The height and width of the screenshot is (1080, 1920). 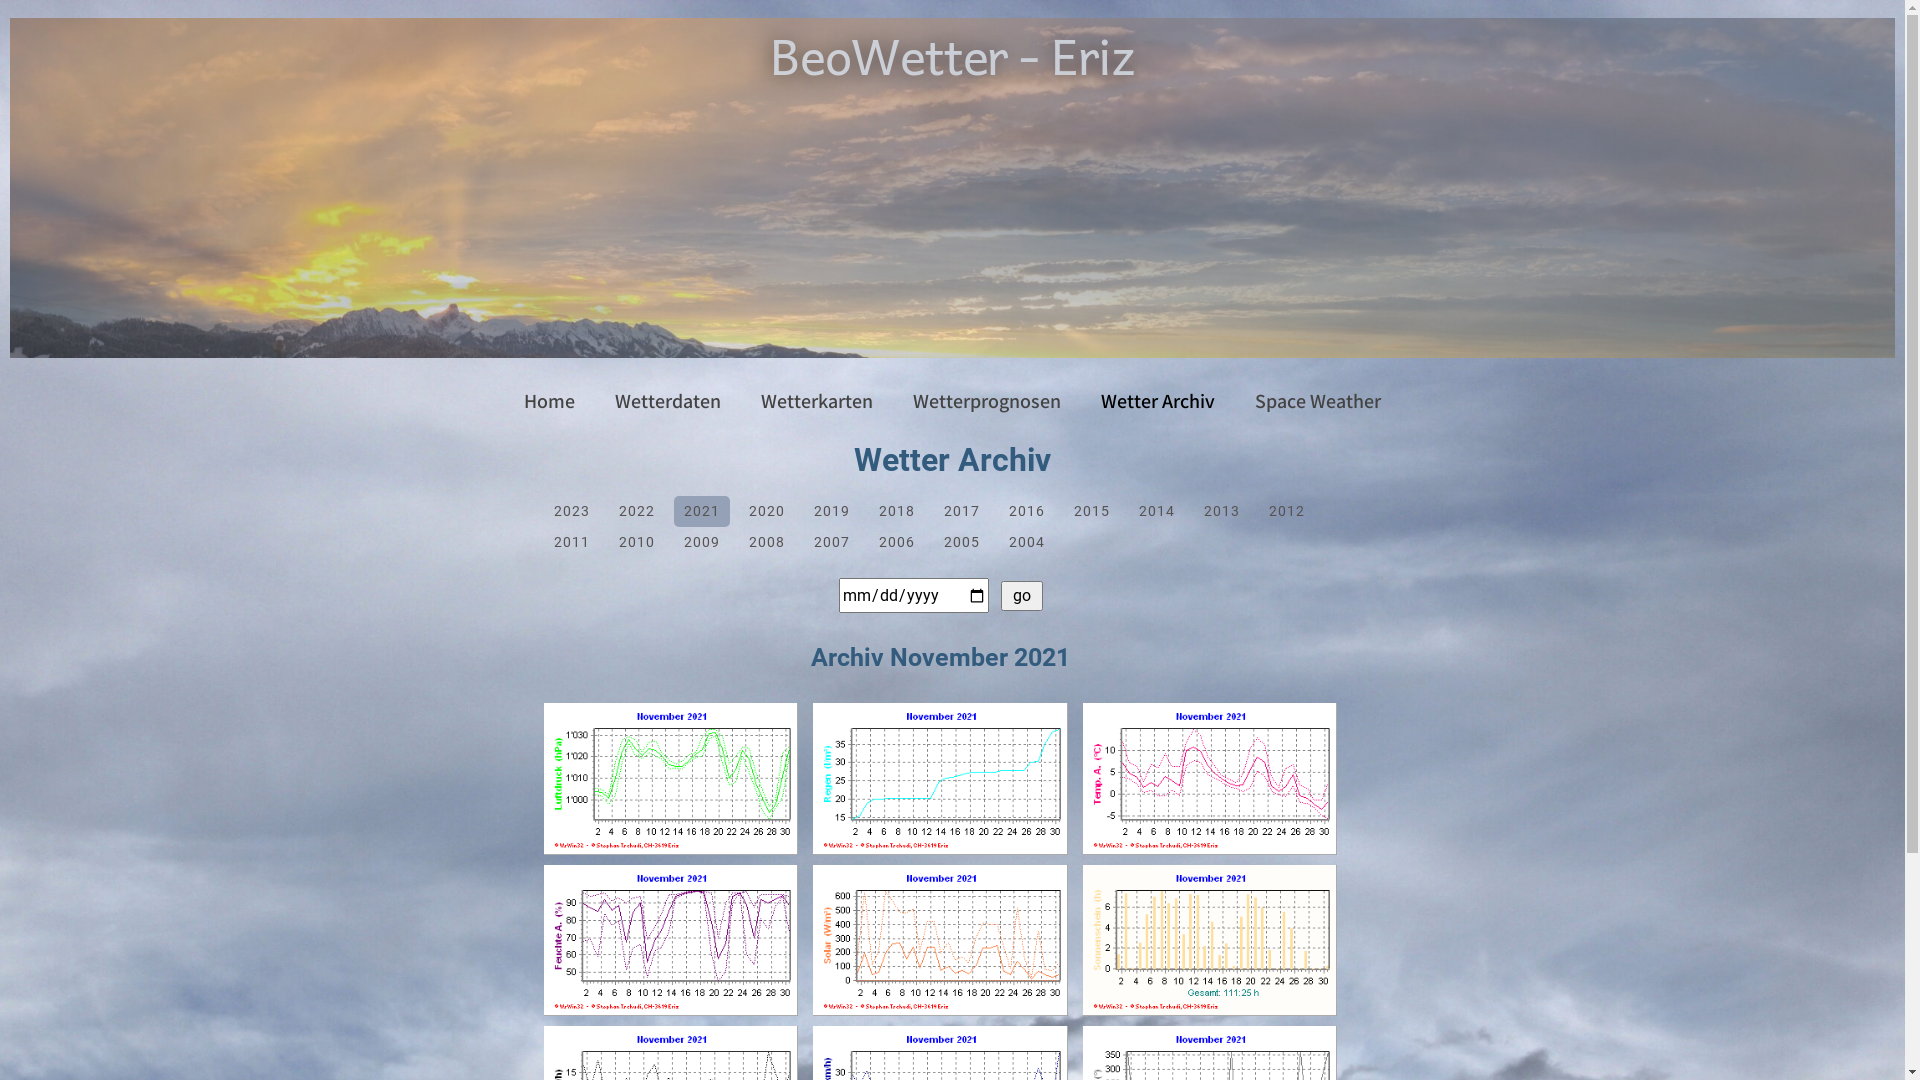 What do you see at coordinates (962, 542) in the screenshot?
I see `2005` at bounding box center [962, 542].